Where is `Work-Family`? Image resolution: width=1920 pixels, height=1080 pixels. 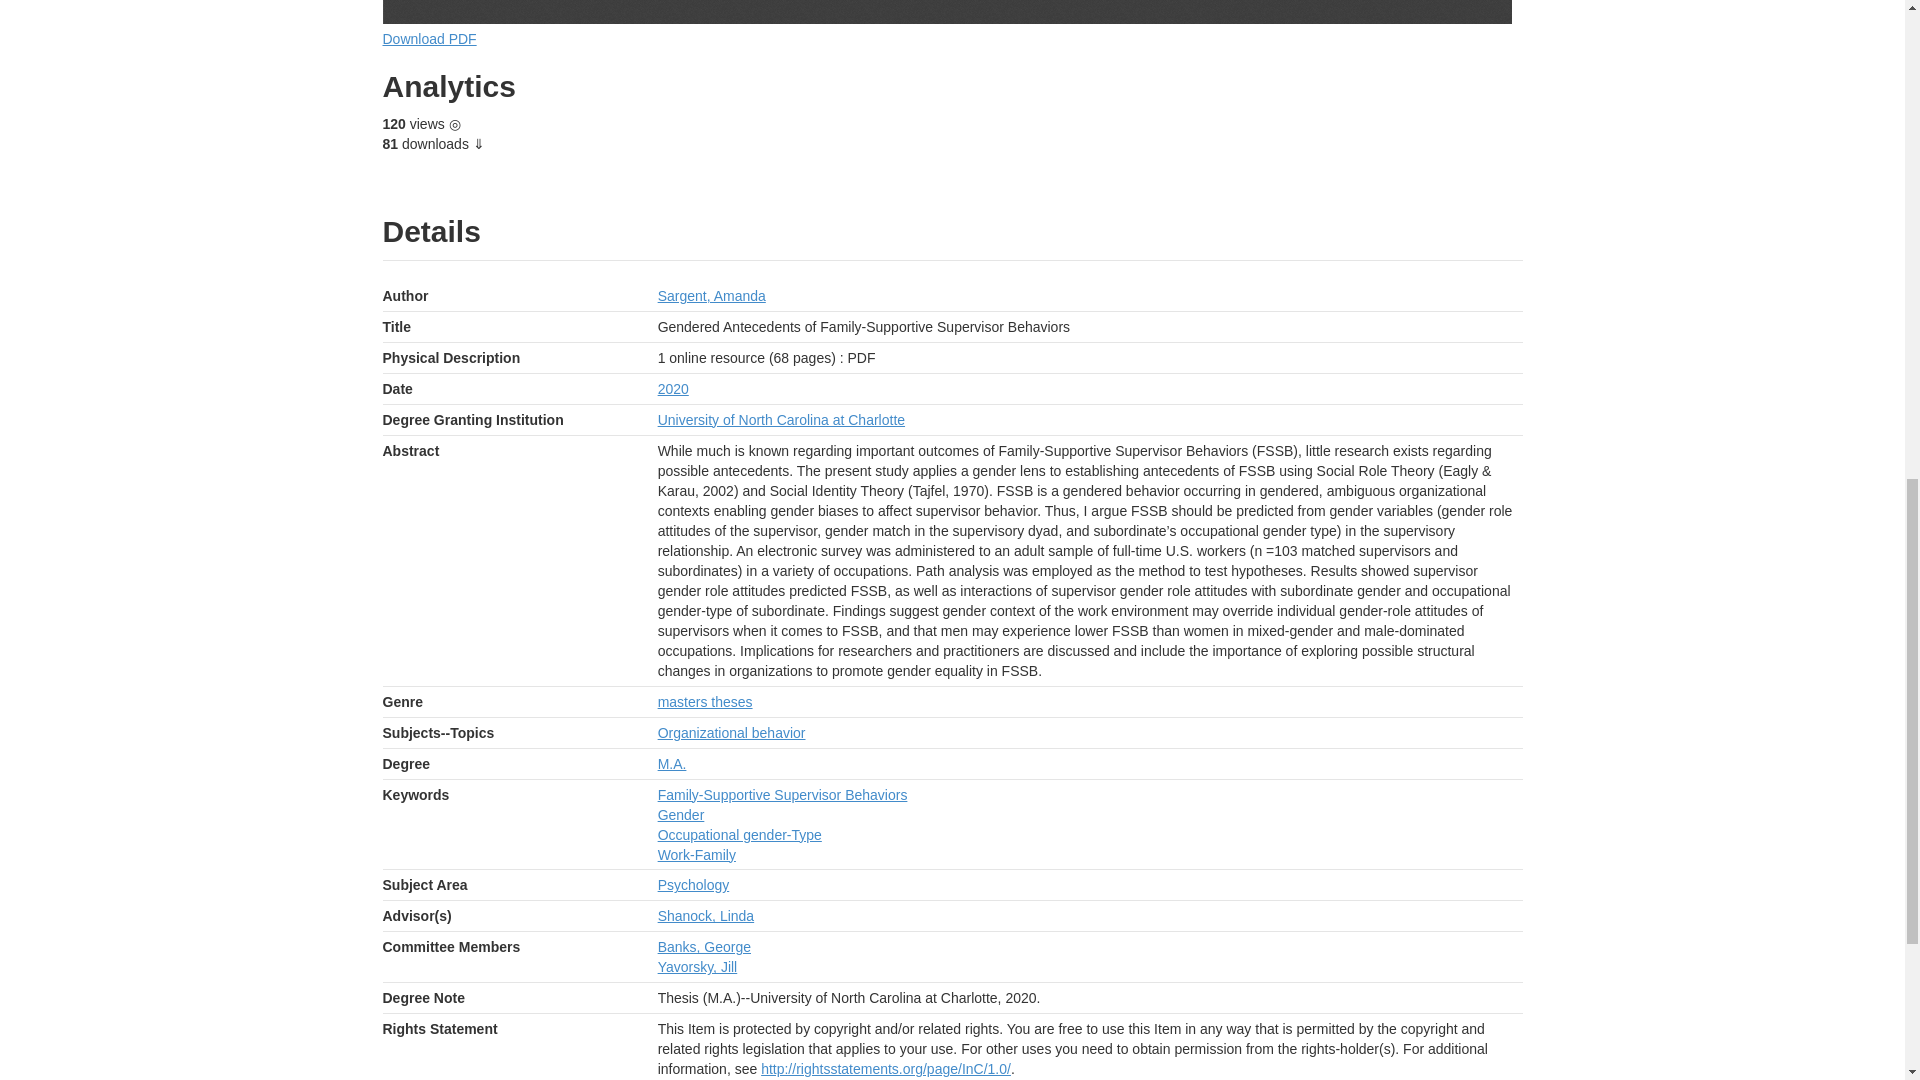
Work-Family is located at coordinates (696, 853).